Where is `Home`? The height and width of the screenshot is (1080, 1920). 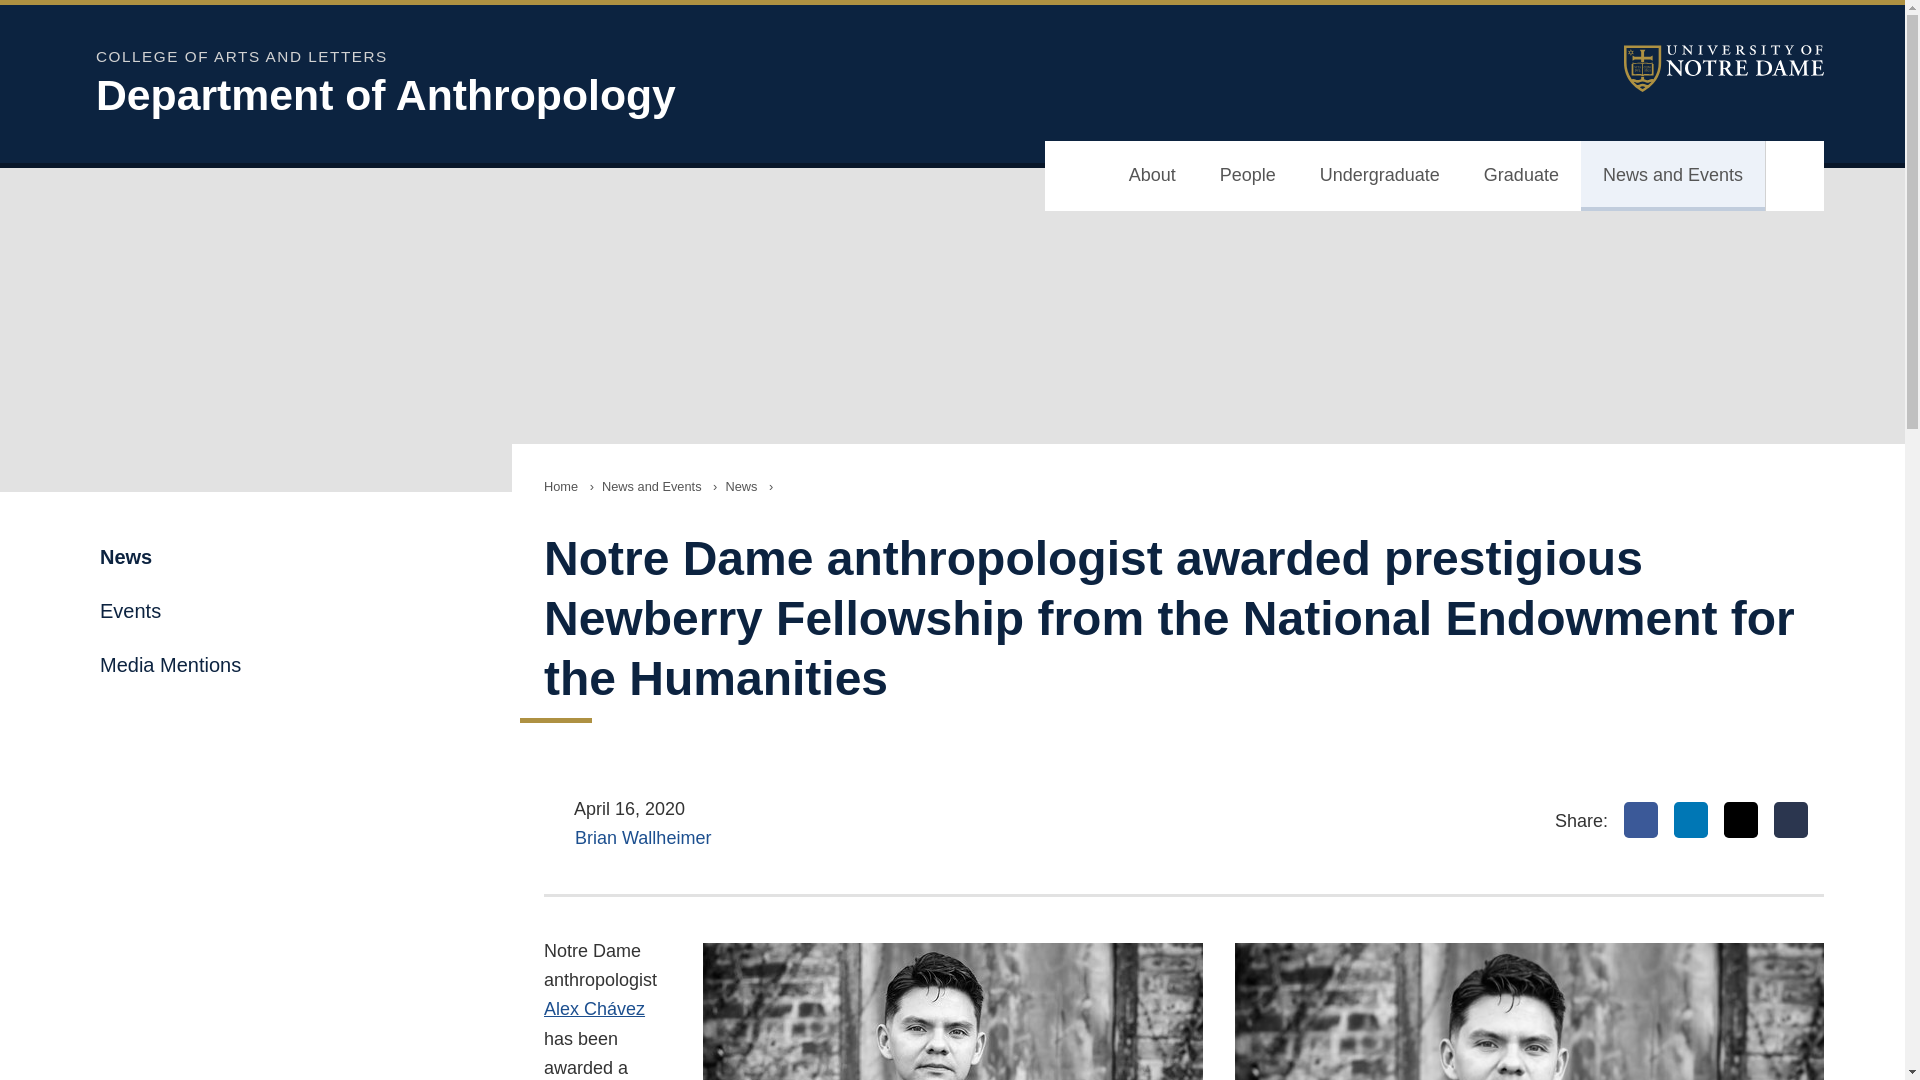 Home is located at coordinates (560, 486).